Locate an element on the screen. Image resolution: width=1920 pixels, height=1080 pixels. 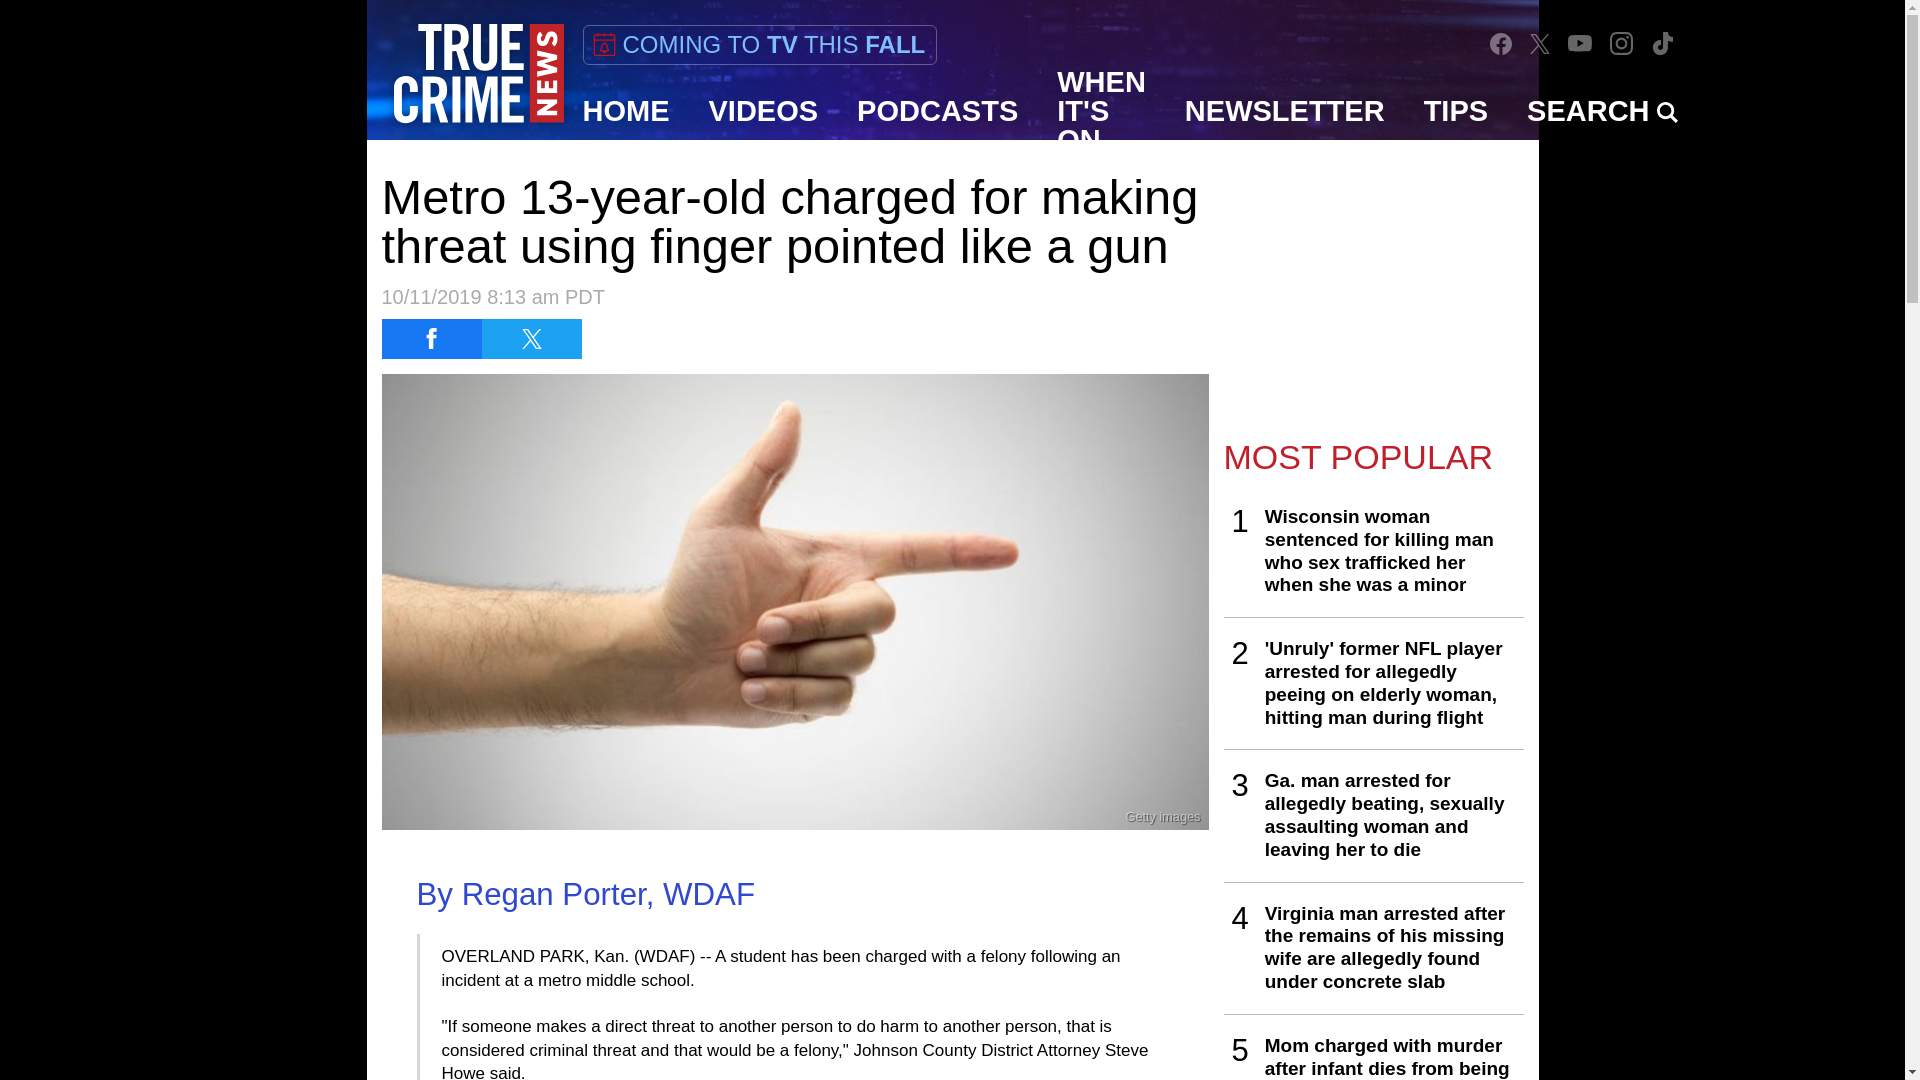
COMING TO TV THIS FALL is located at coordinates (758, 44).